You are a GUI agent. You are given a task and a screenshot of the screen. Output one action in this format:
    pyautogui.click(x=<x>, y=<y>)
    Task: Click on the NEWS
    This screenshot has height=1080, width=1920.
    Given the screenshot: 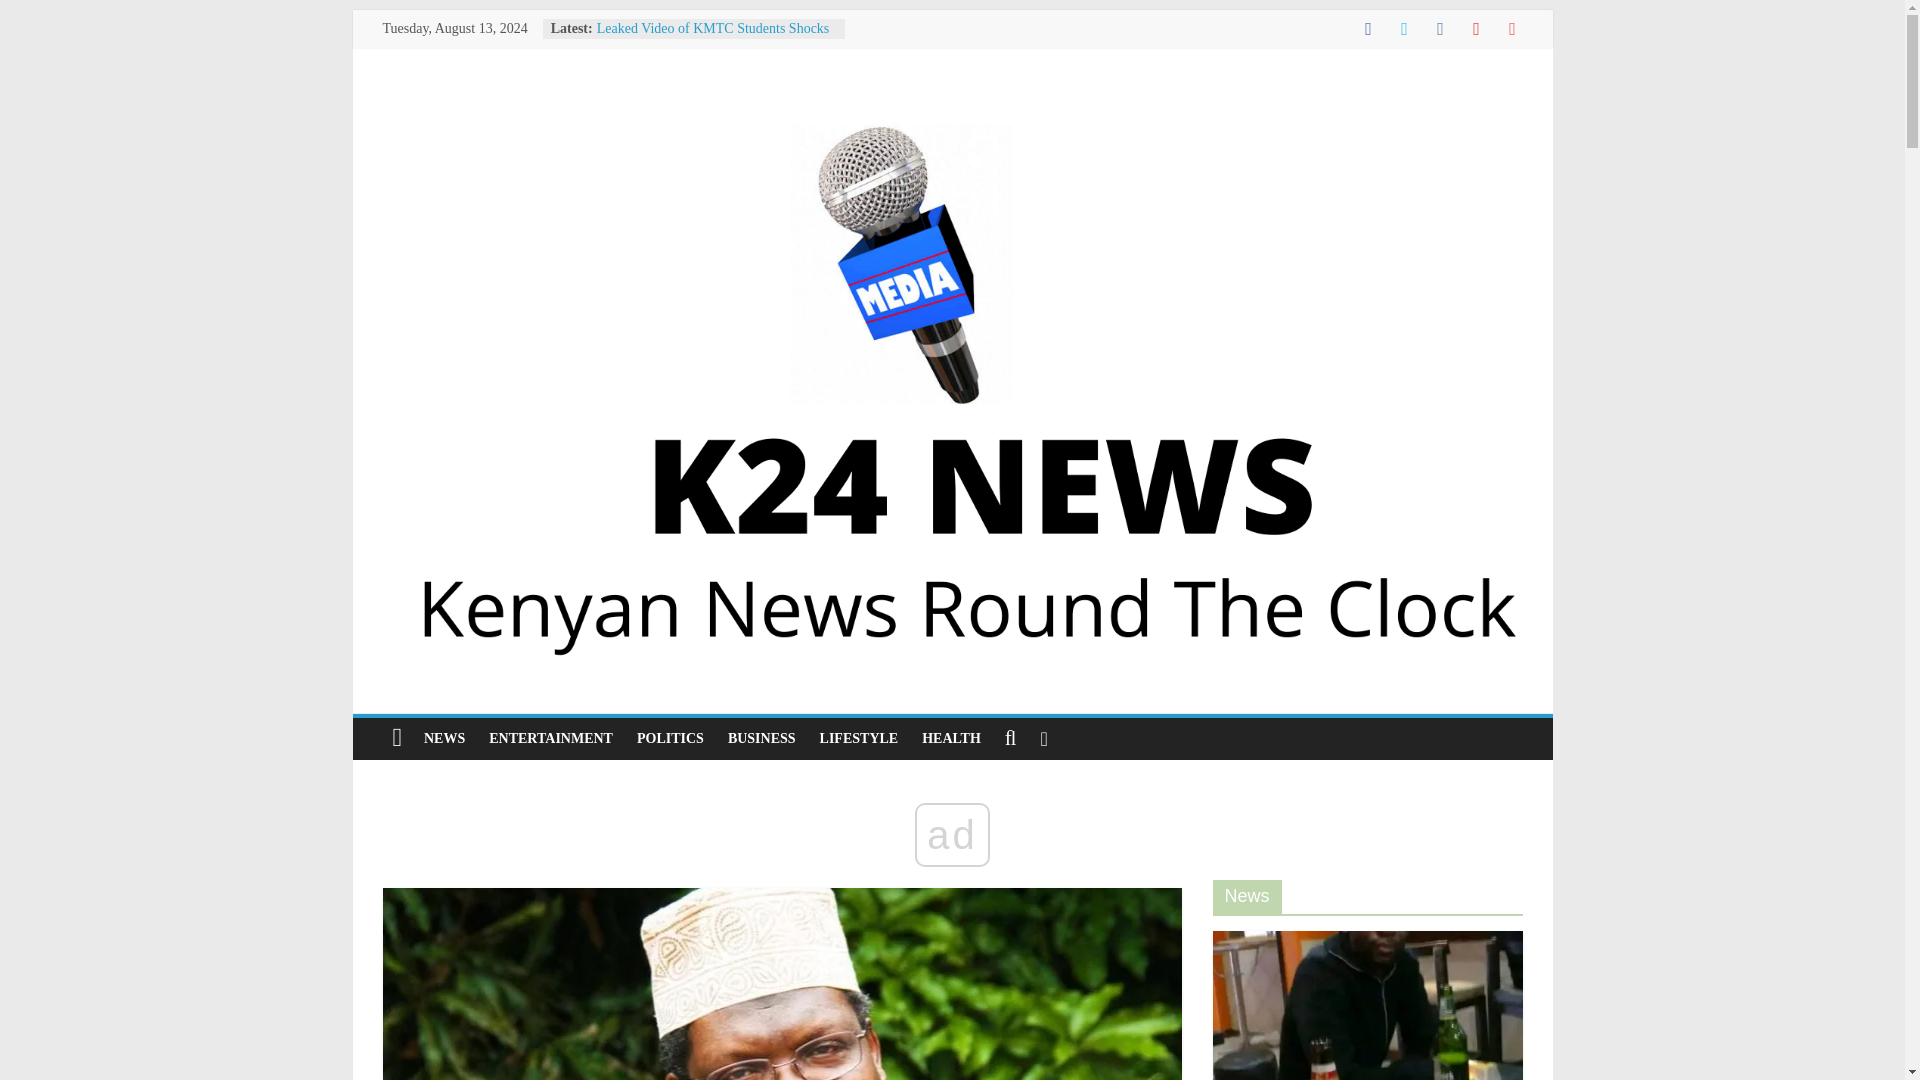 What is the action you would take?
    pyautogui.click(x=444, y=739)
    